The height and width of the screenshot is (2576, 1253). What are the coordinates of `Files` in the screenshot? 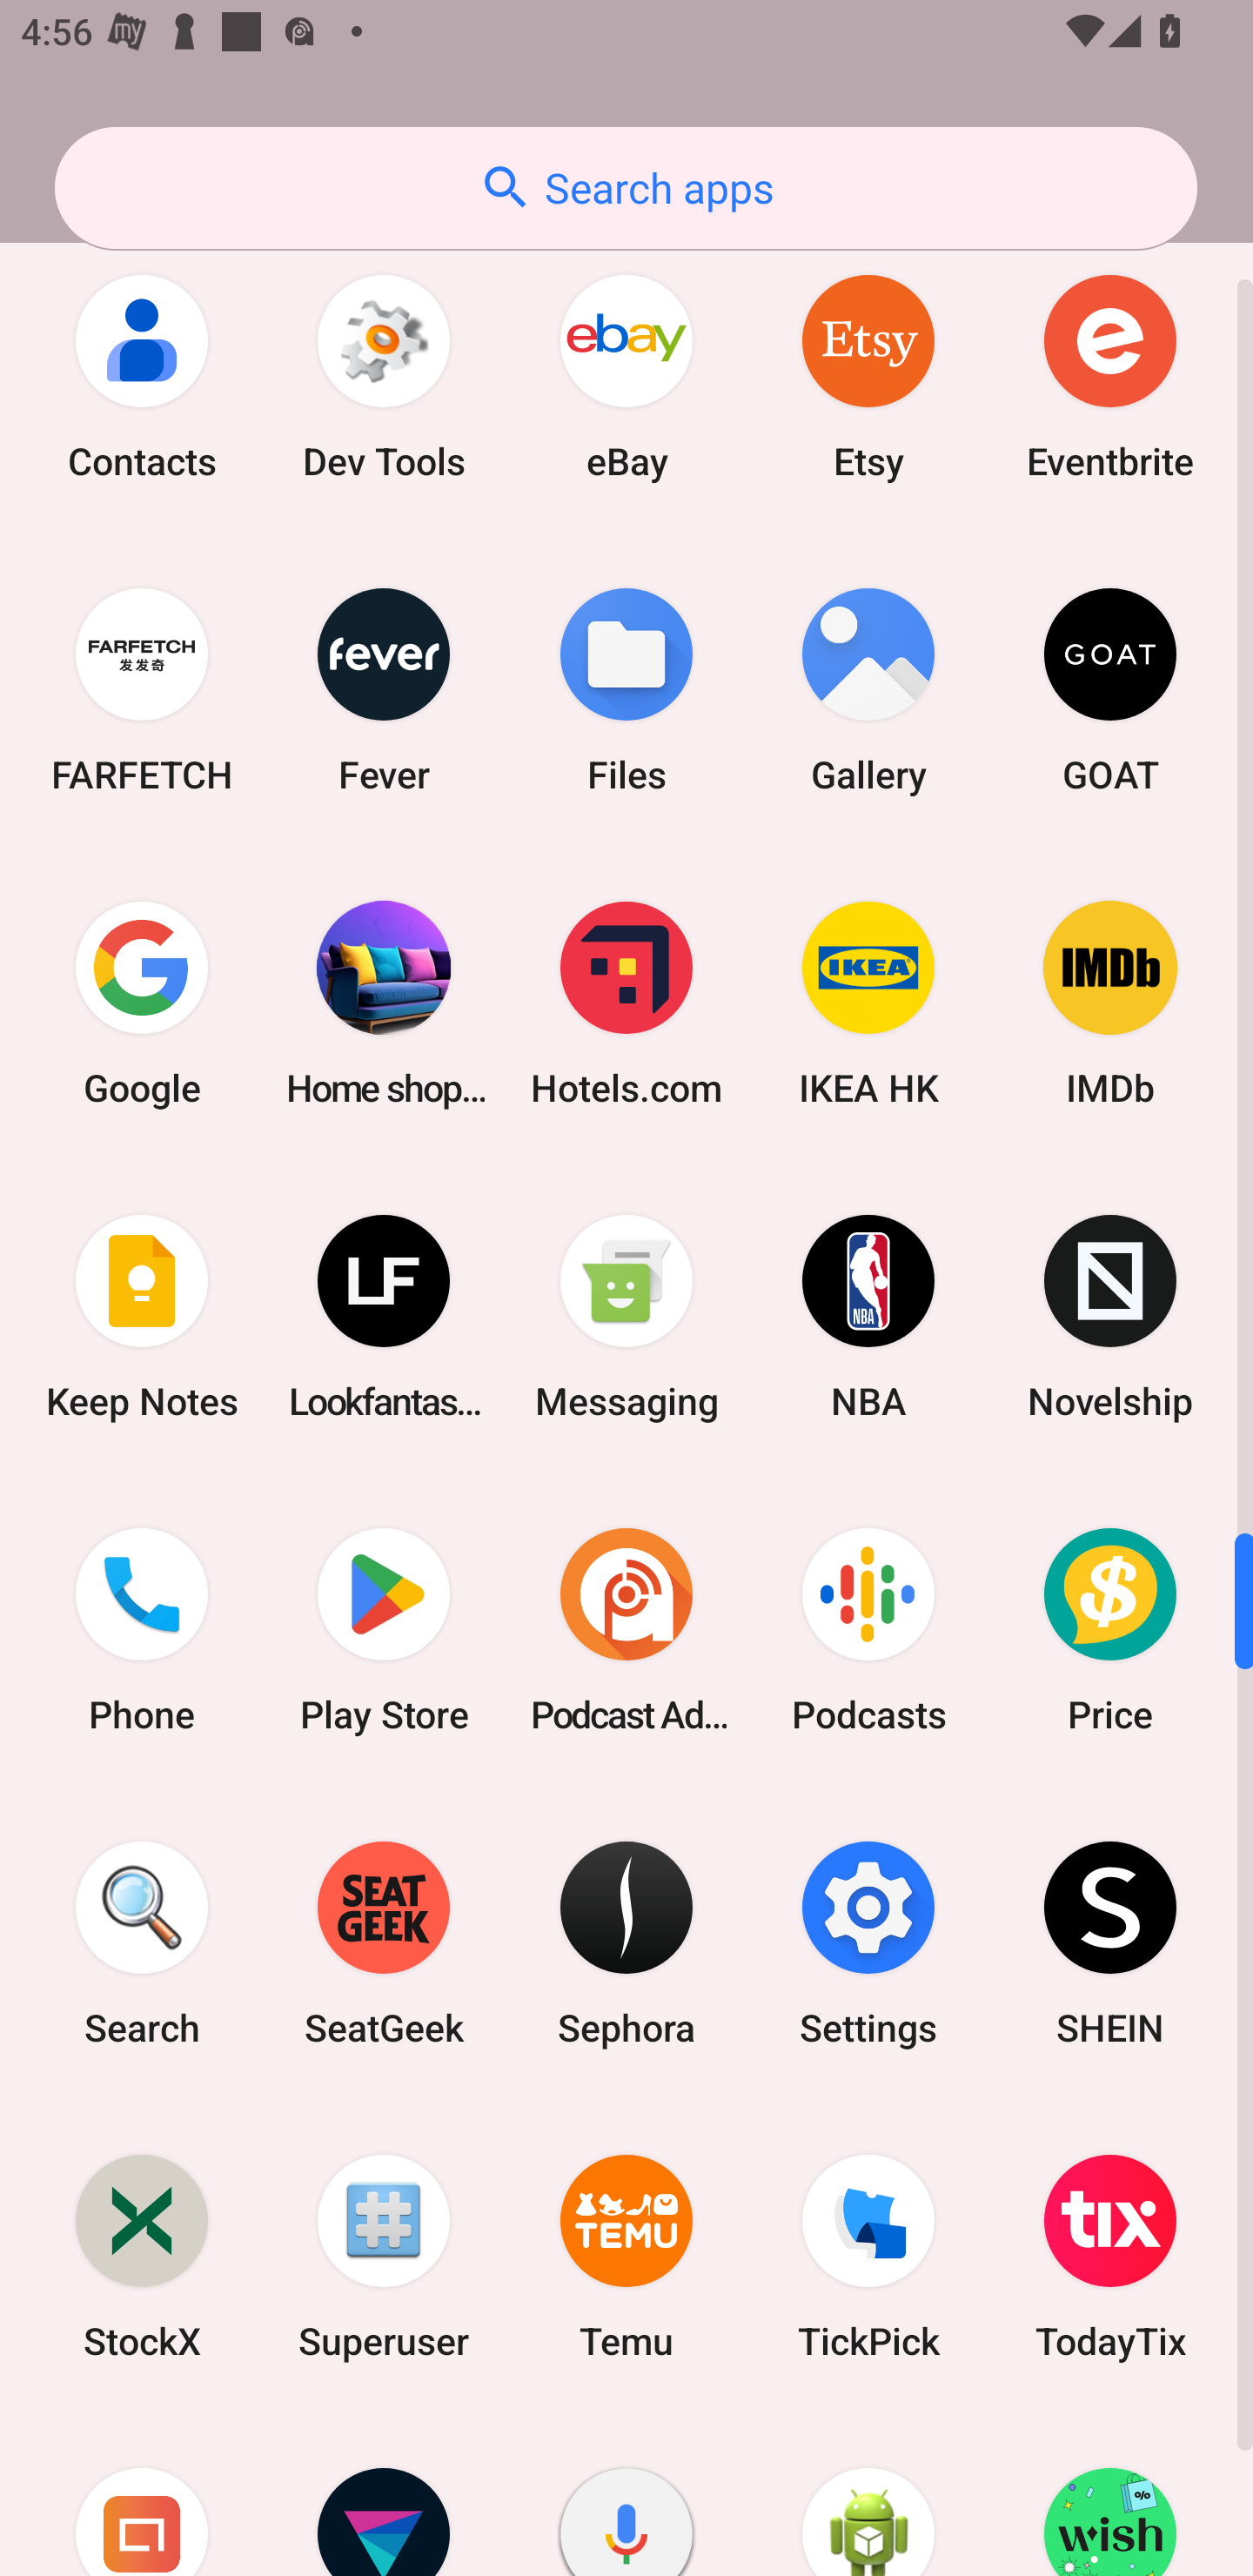 It's located at (626, 689).